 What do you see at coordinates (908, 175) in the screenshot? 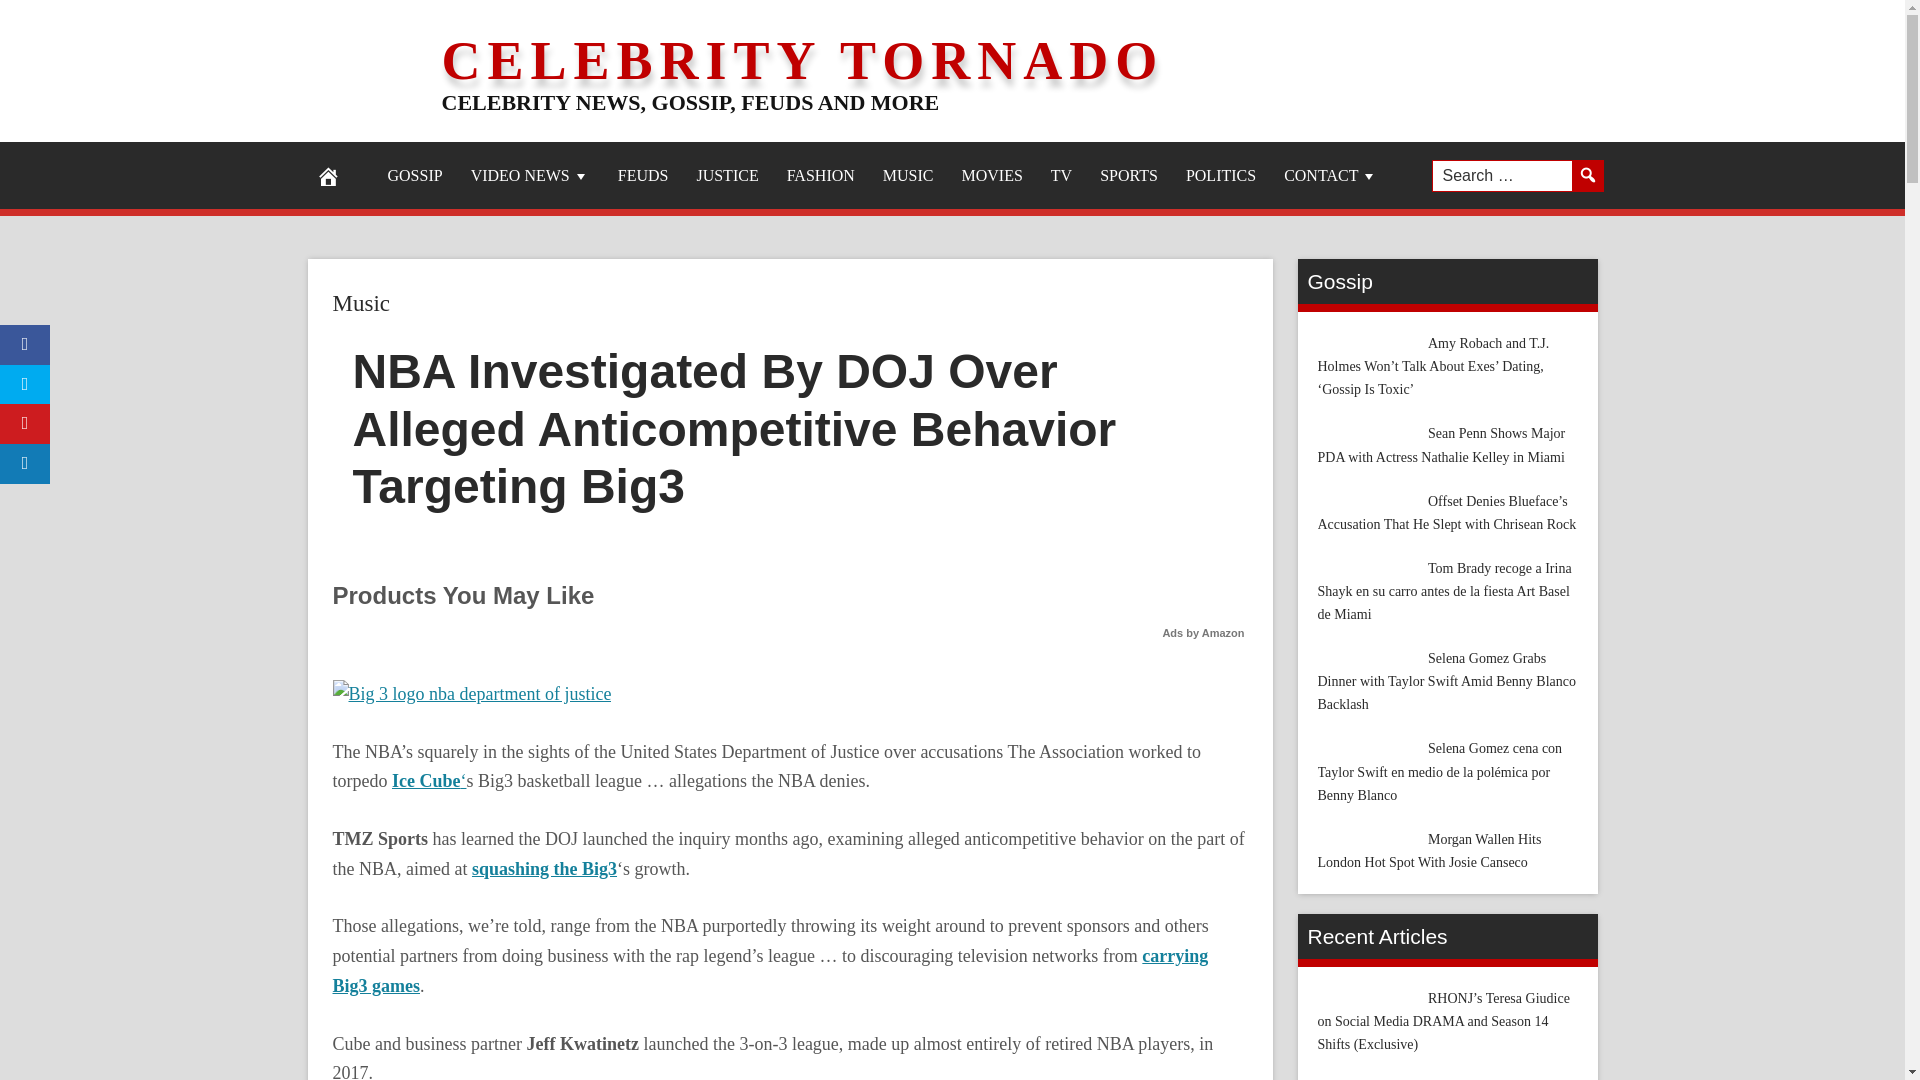
I see `MUSIC` at bounding box center [908, 175].